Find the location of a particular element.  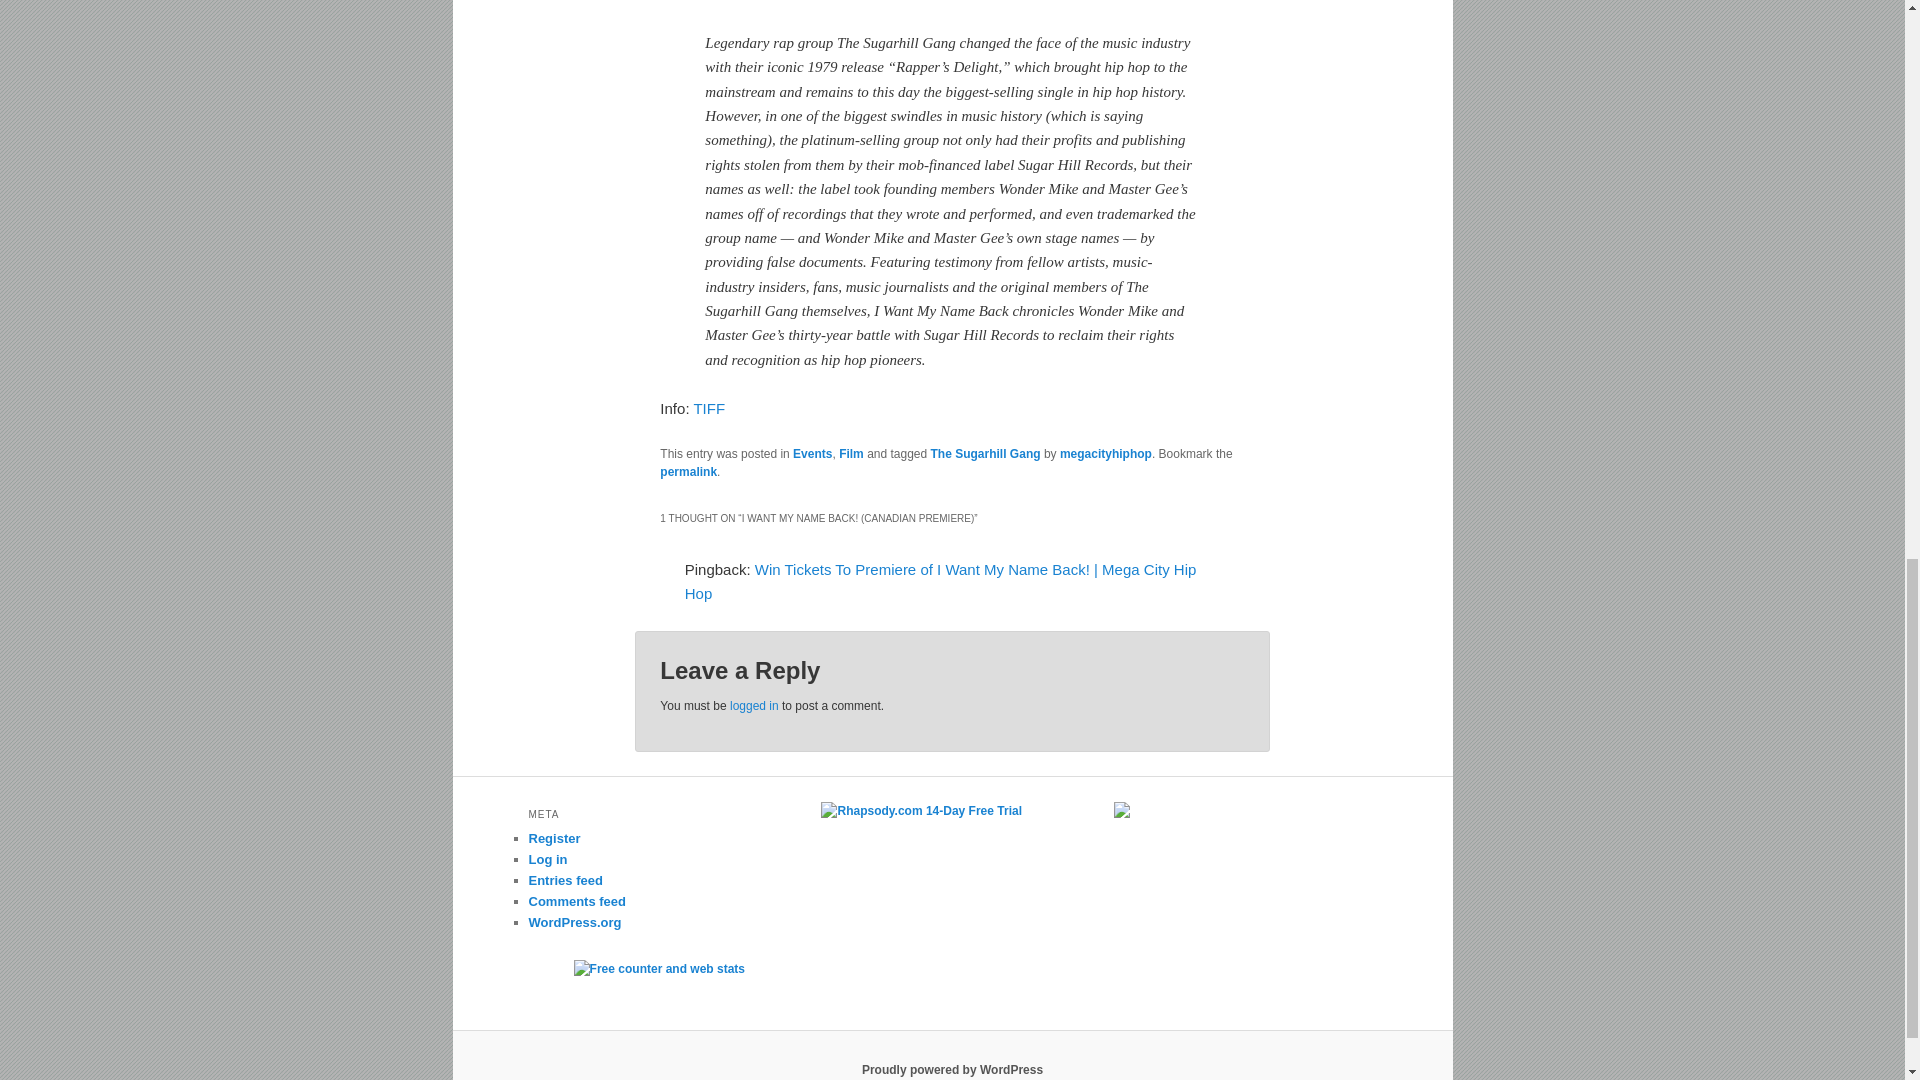

Comments feed is located at coordinates (576, 902).